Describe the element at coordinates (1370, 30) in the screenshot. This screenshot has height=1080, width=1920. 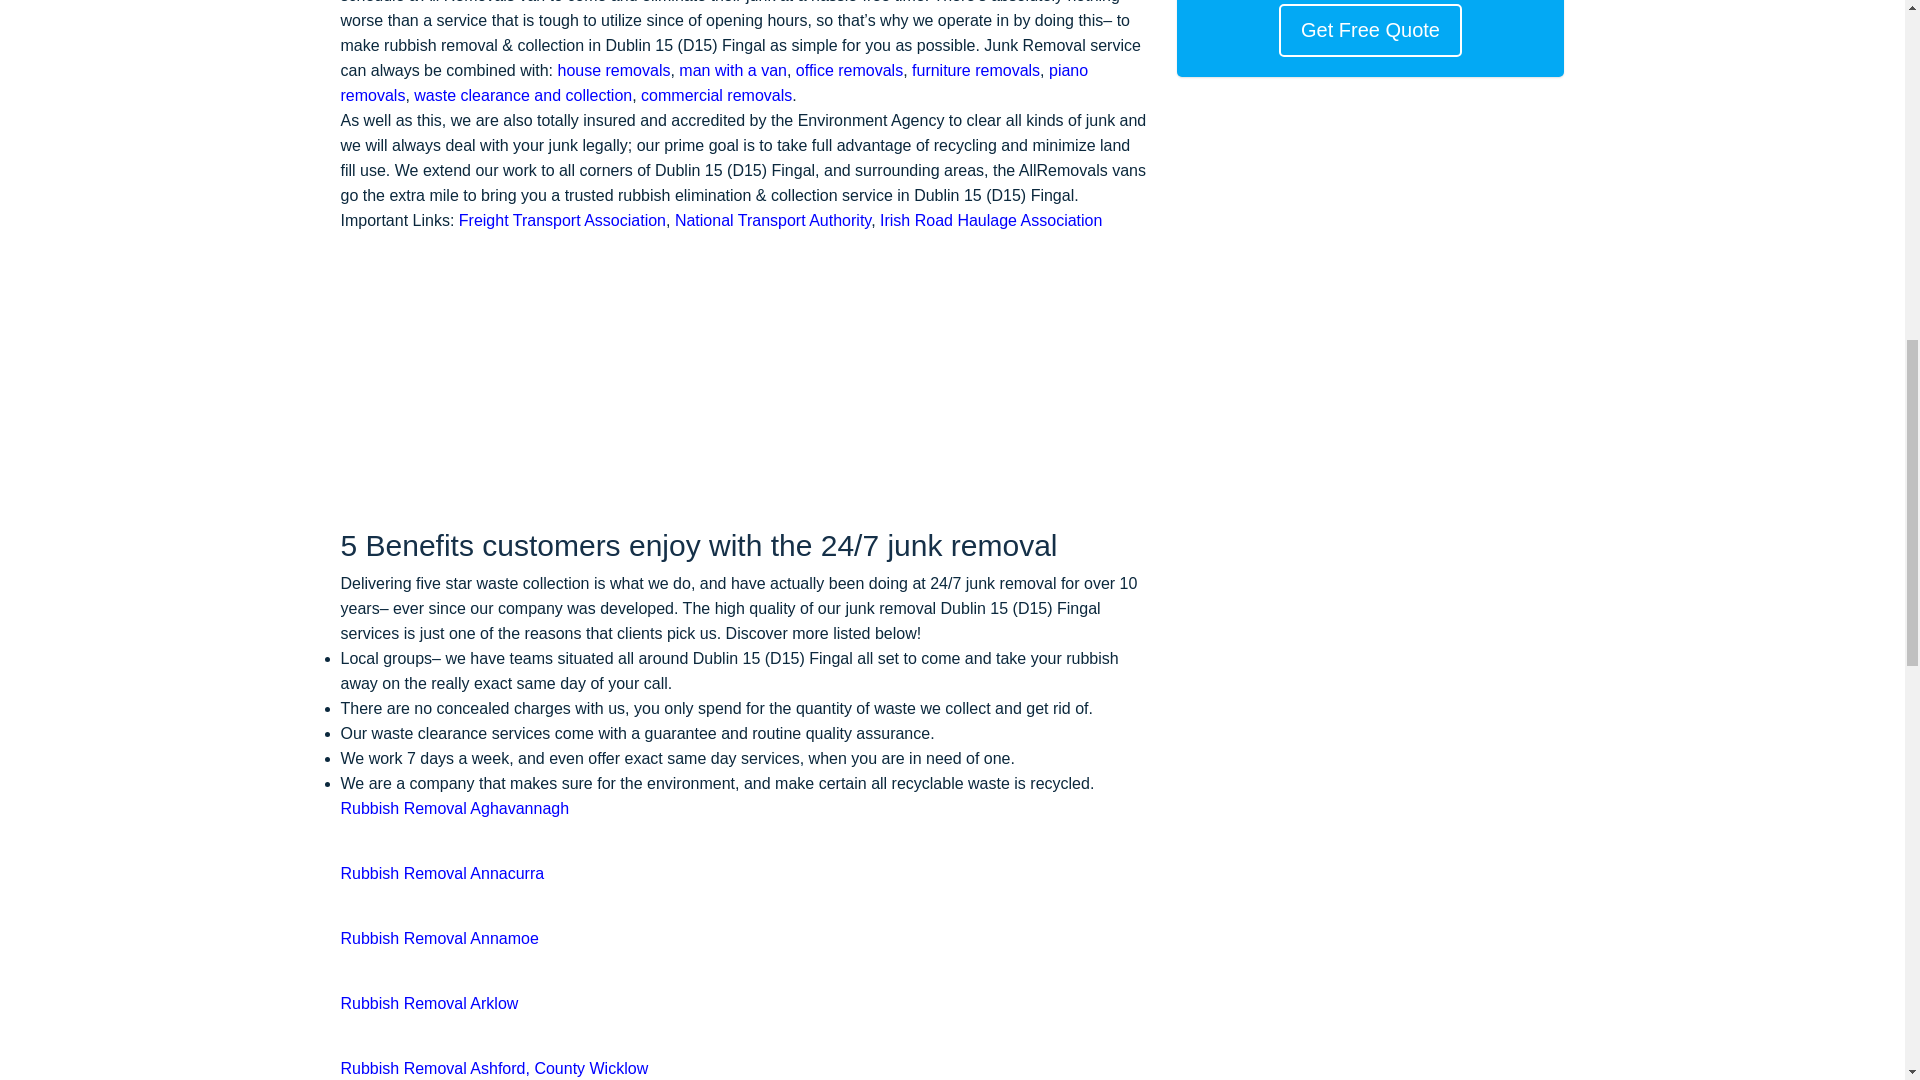
I see `Get Free Quote` at that location.